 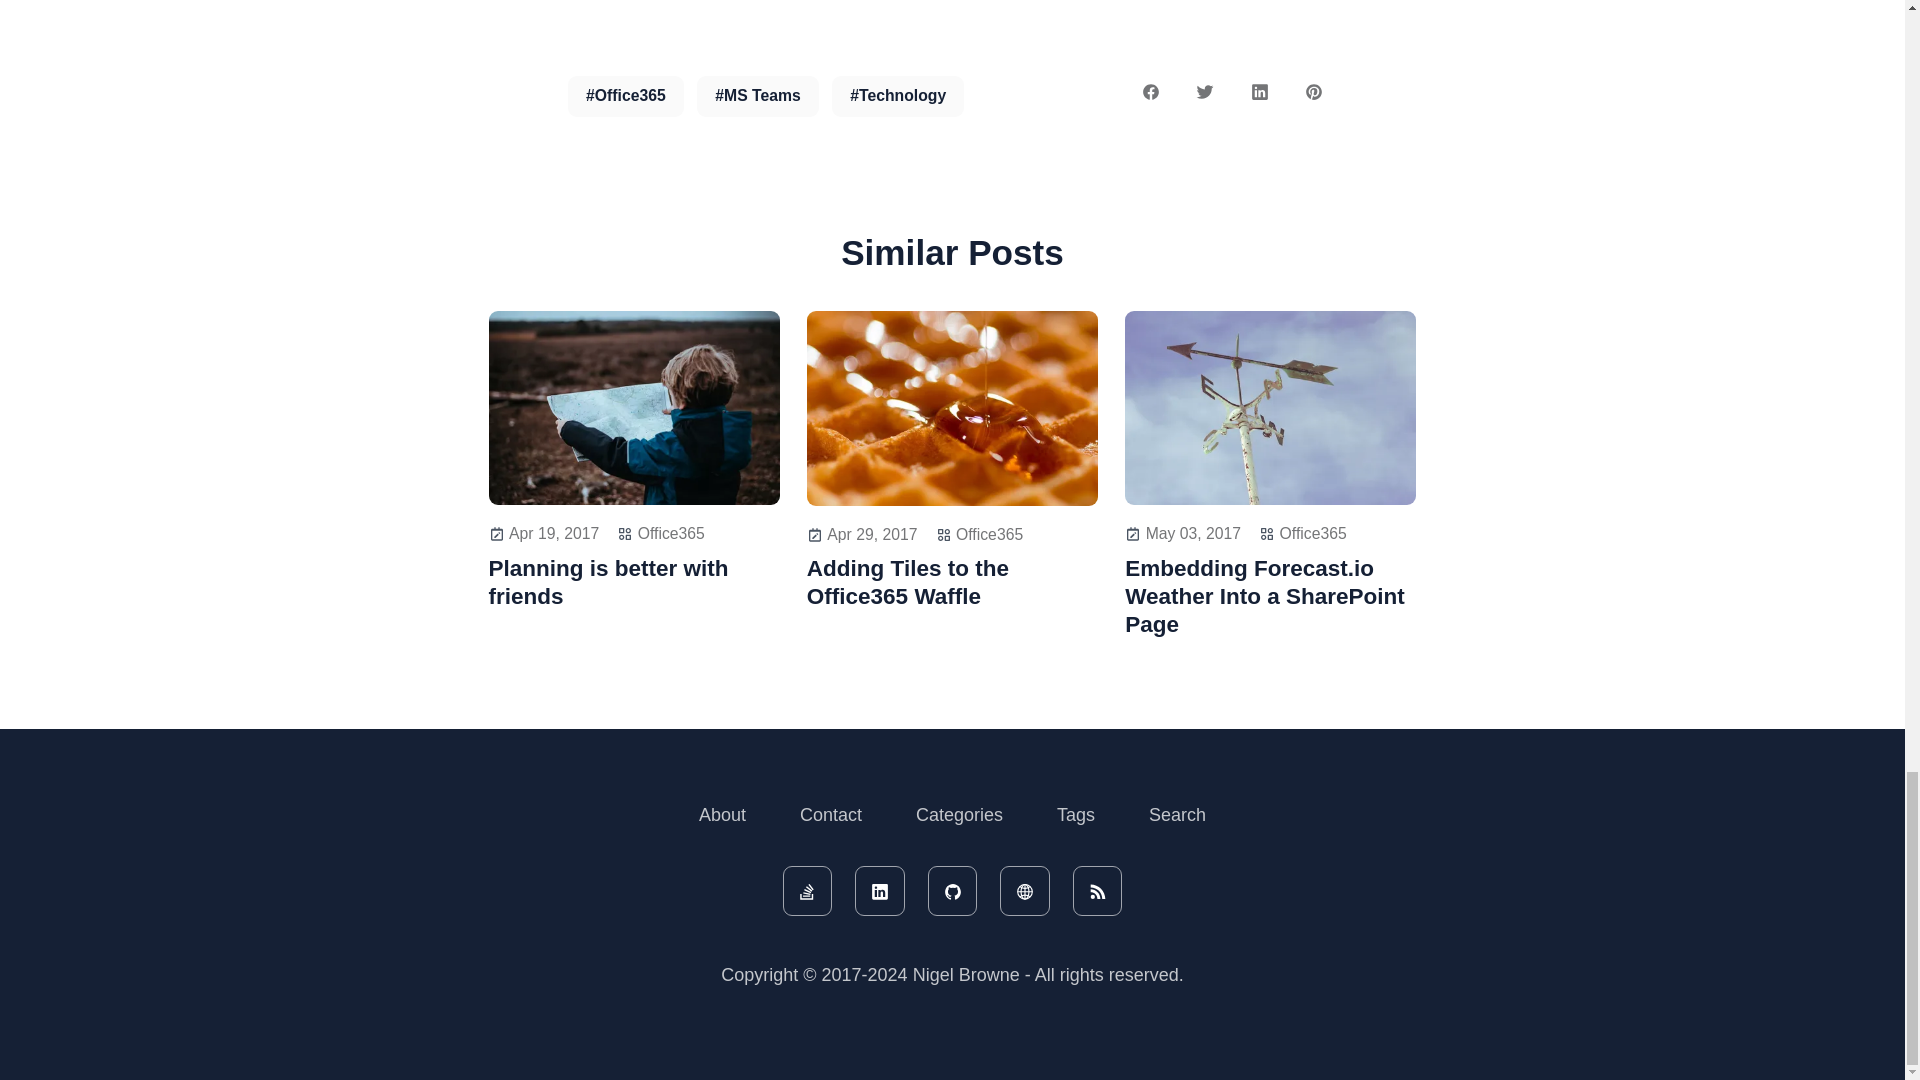 I want to click on Search, so click(x=1177, y=815).